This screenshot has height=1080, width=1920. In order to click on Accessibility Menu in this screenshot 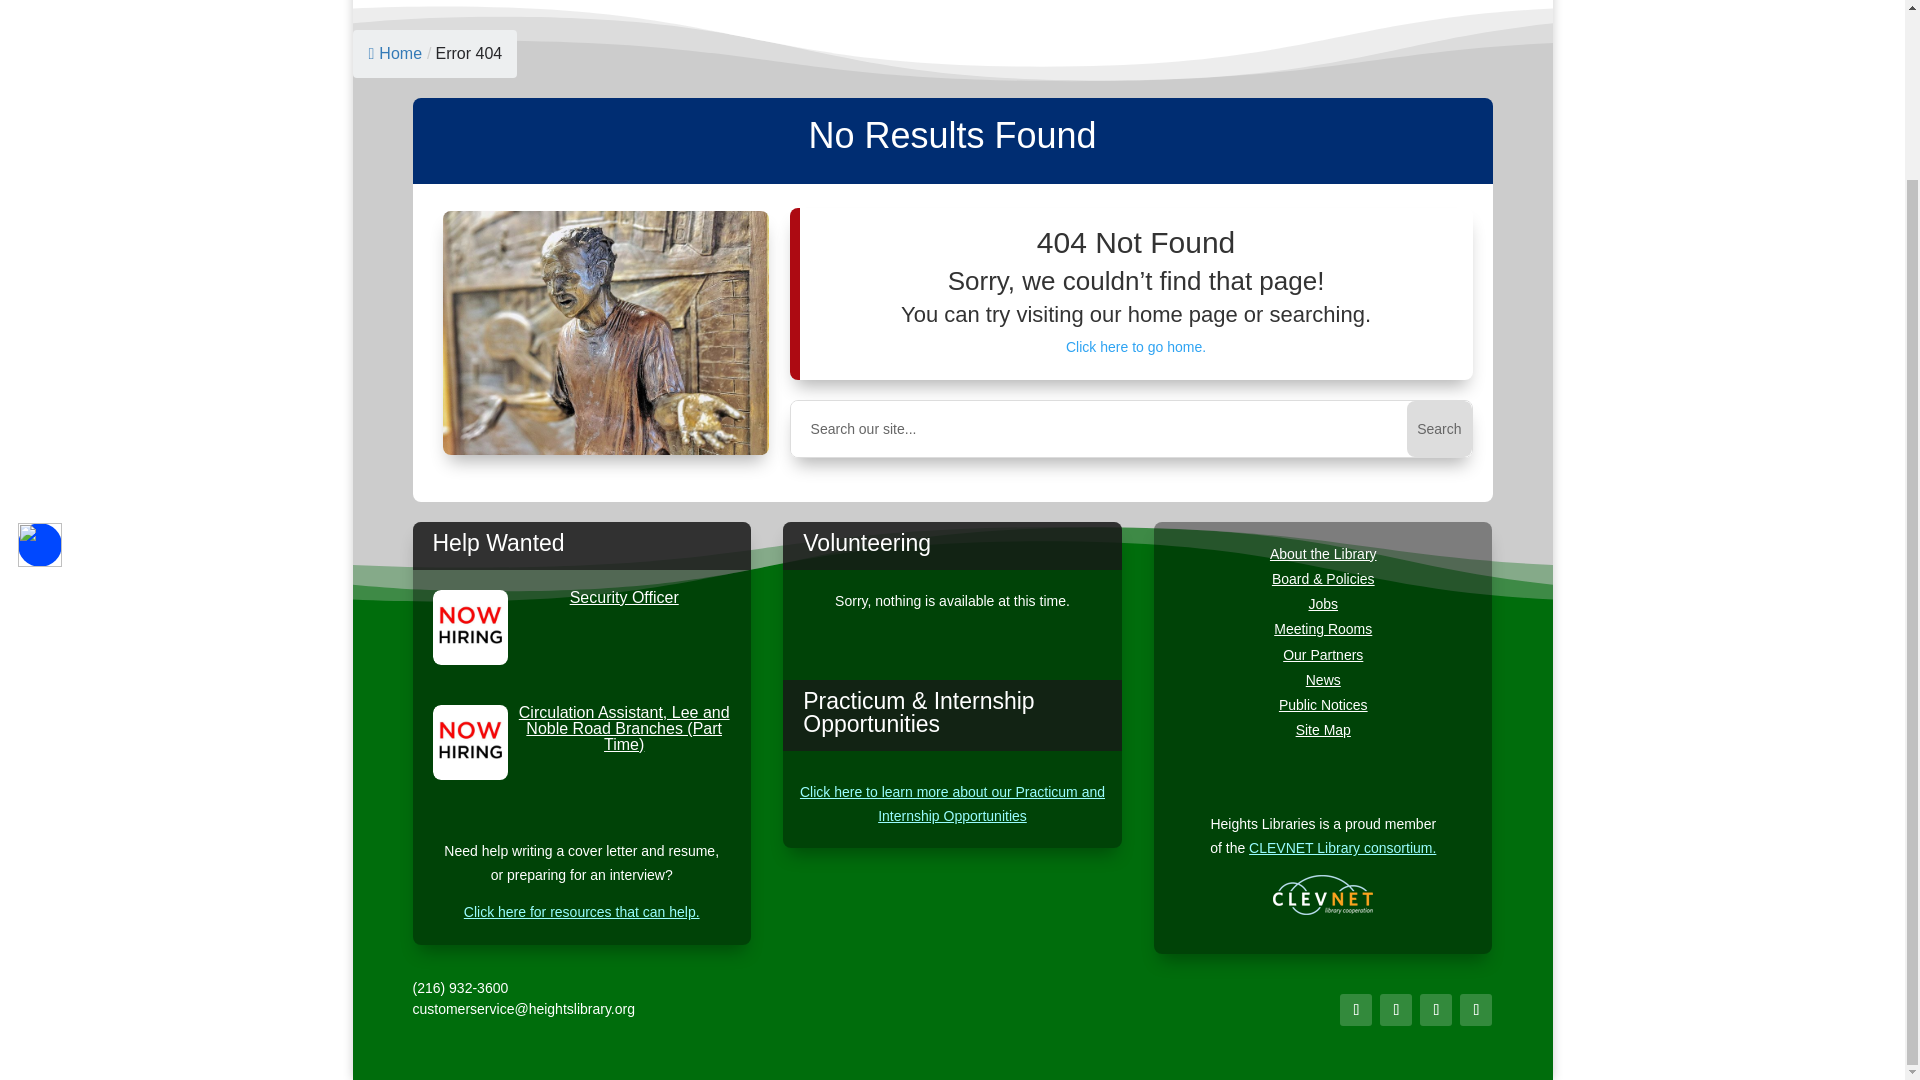, I will do `click(39, 342)`.